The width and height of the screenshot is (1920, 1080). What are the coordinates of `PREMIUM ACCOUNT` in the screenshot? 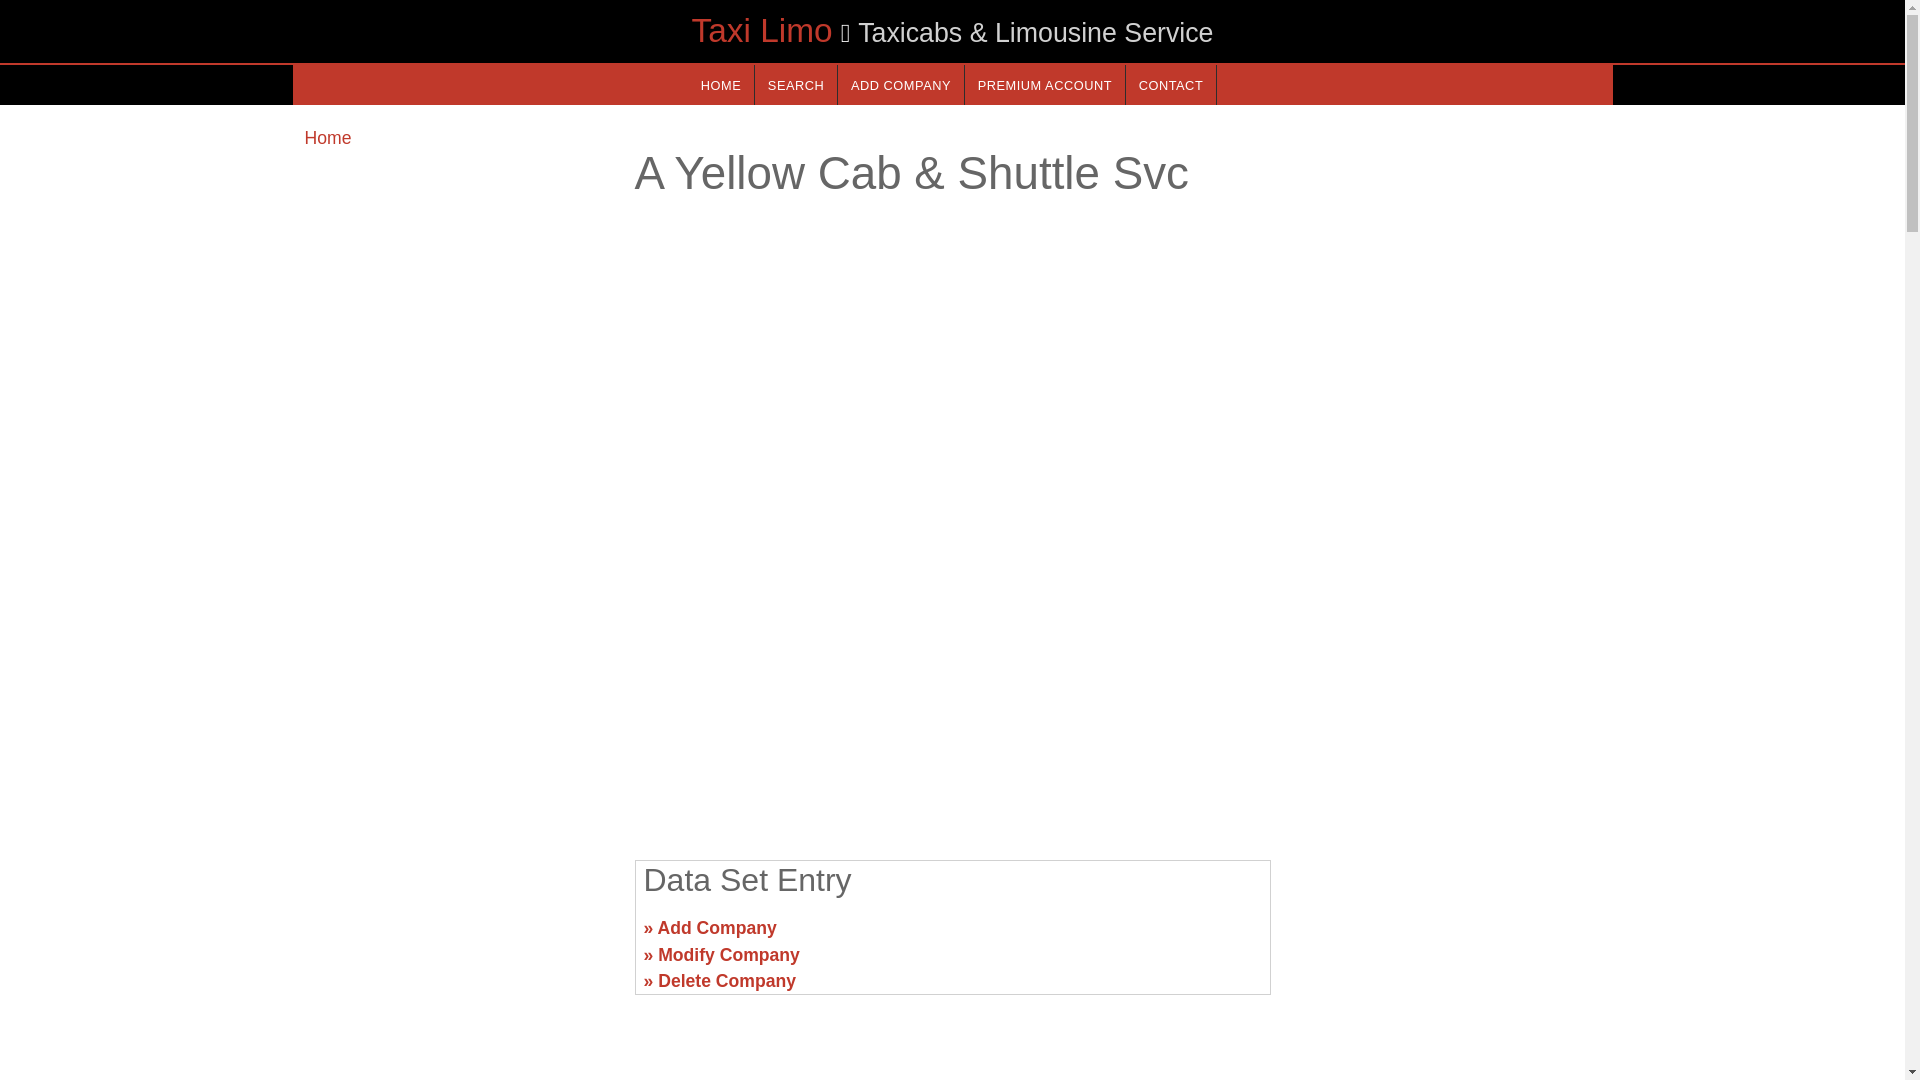 It's located at (1045, 84).